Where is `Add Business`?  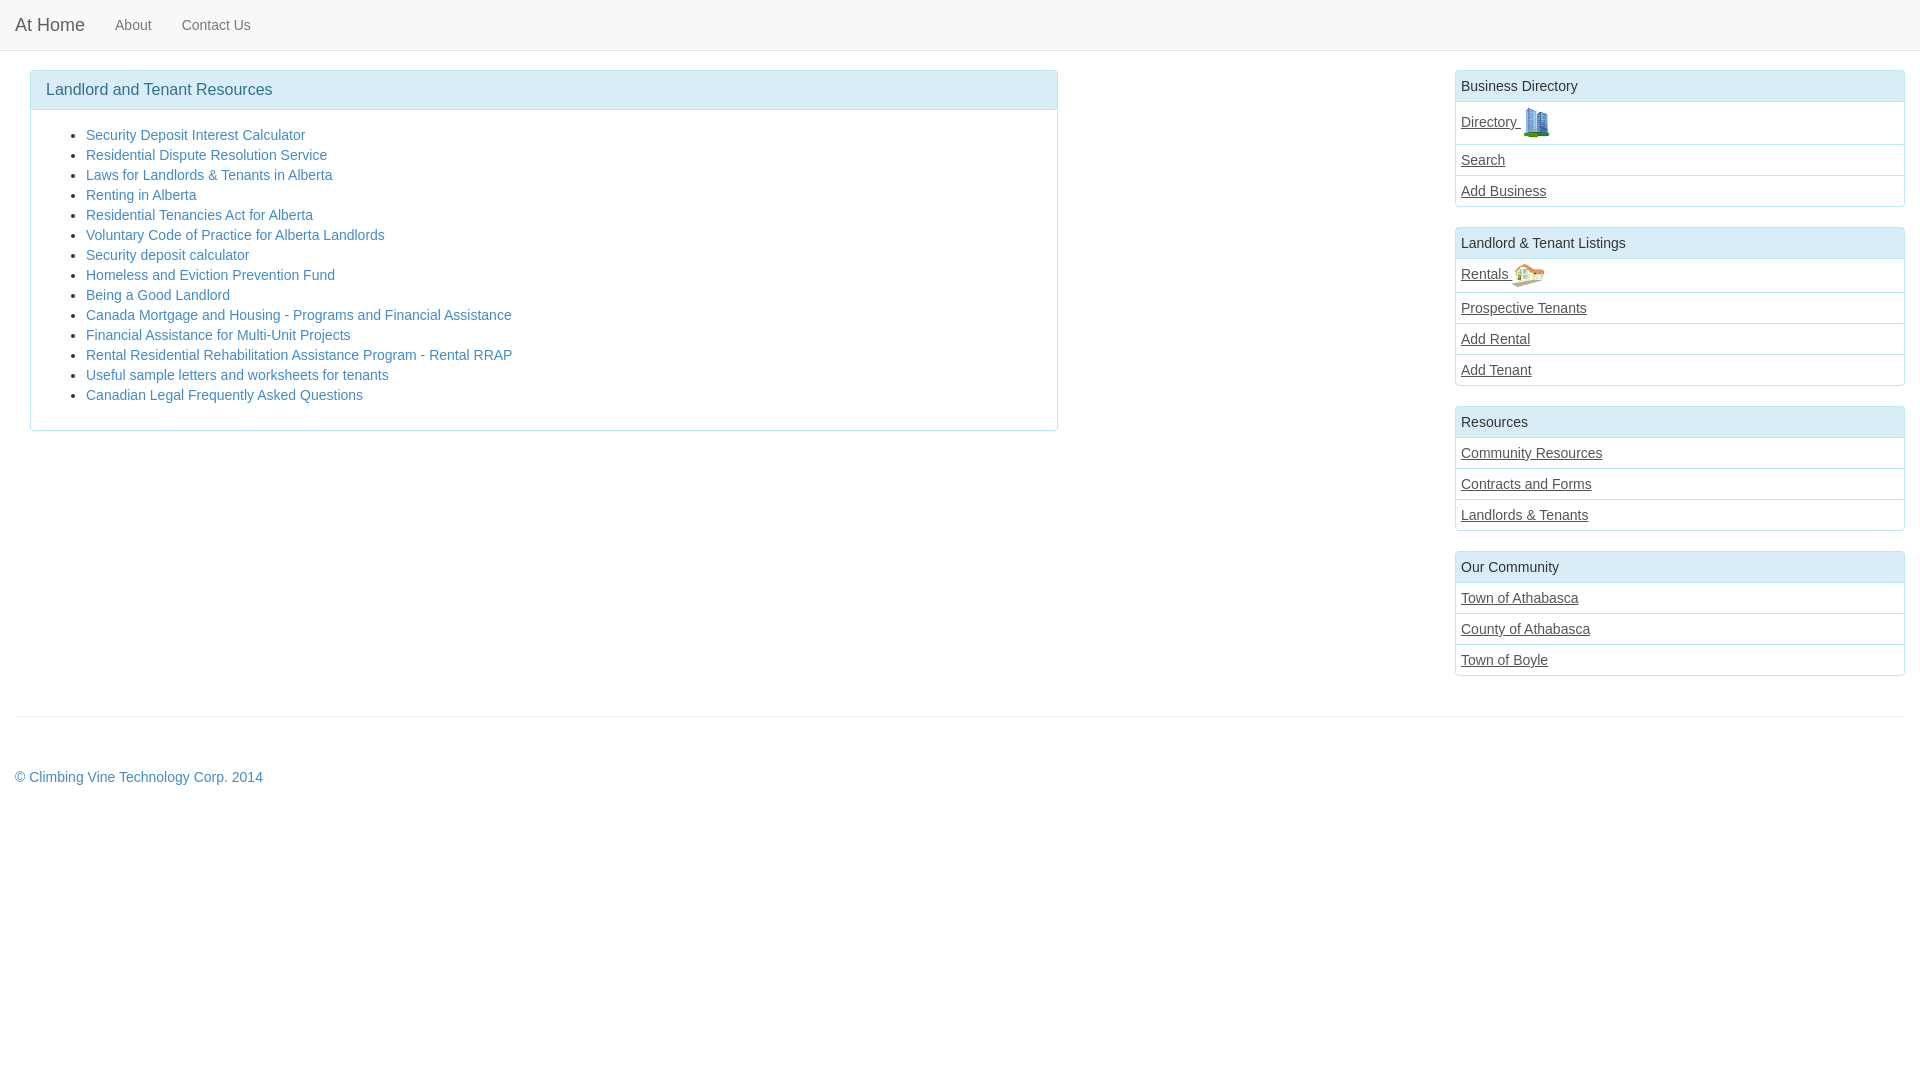
Add Business is located at coordinates (1680, 191).